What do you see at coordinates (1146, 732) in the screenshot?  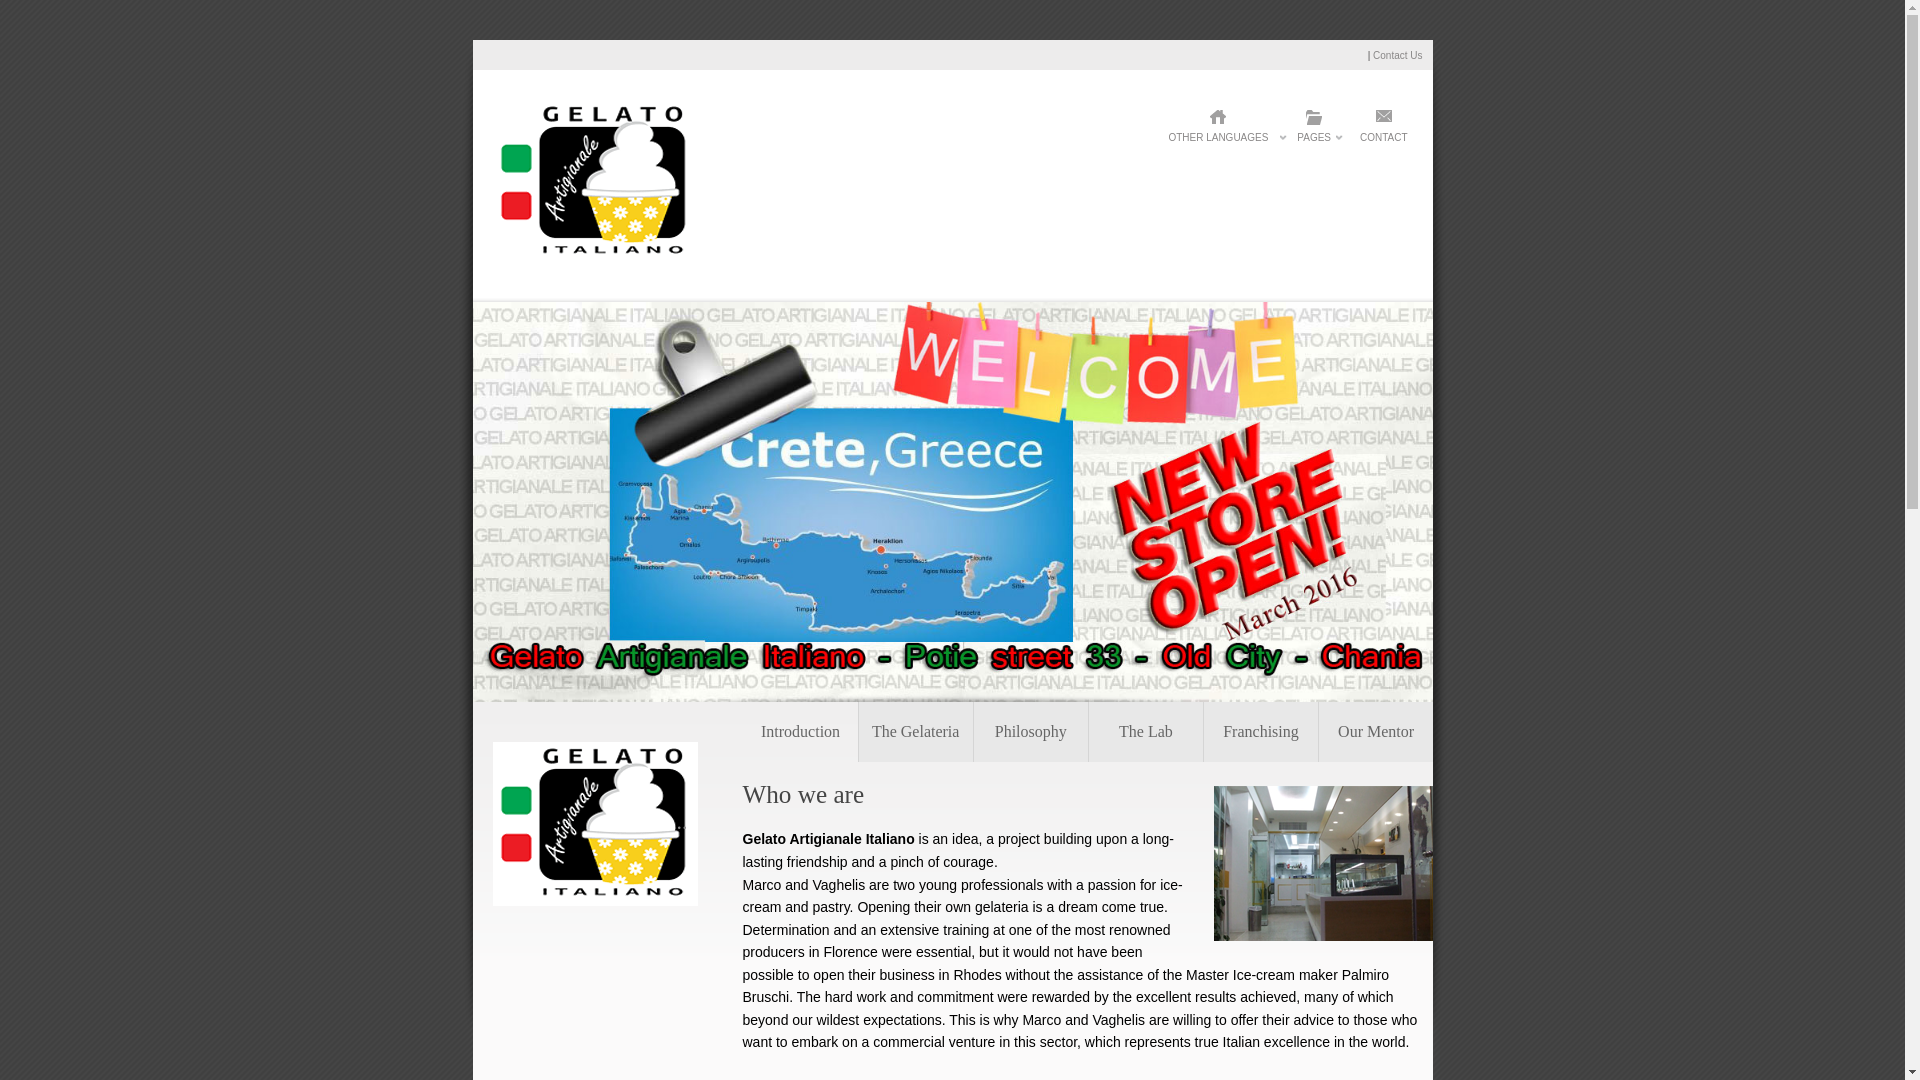 I see `The Lab` at bounding box center [1146, 732].